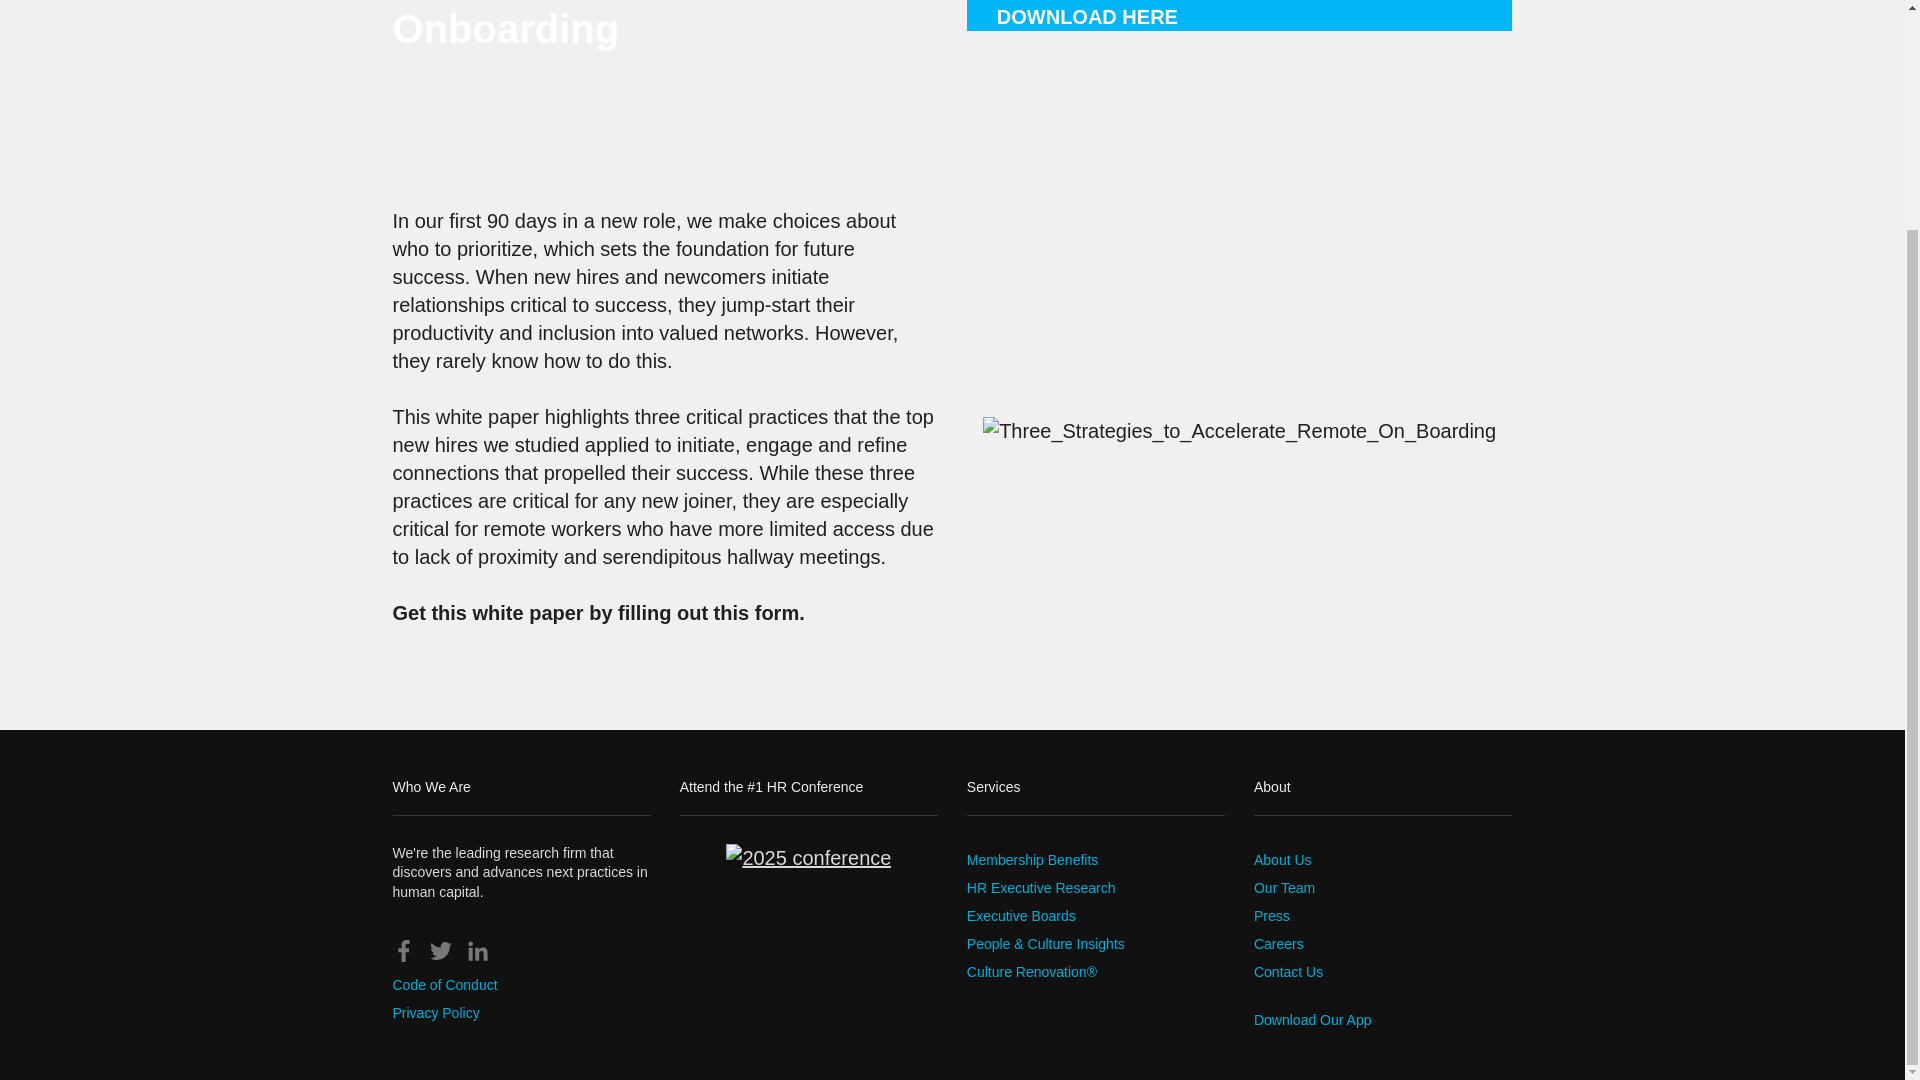 The image size is (1920, 1080). I want to click on Membership Benefits, so click(1032, 860).